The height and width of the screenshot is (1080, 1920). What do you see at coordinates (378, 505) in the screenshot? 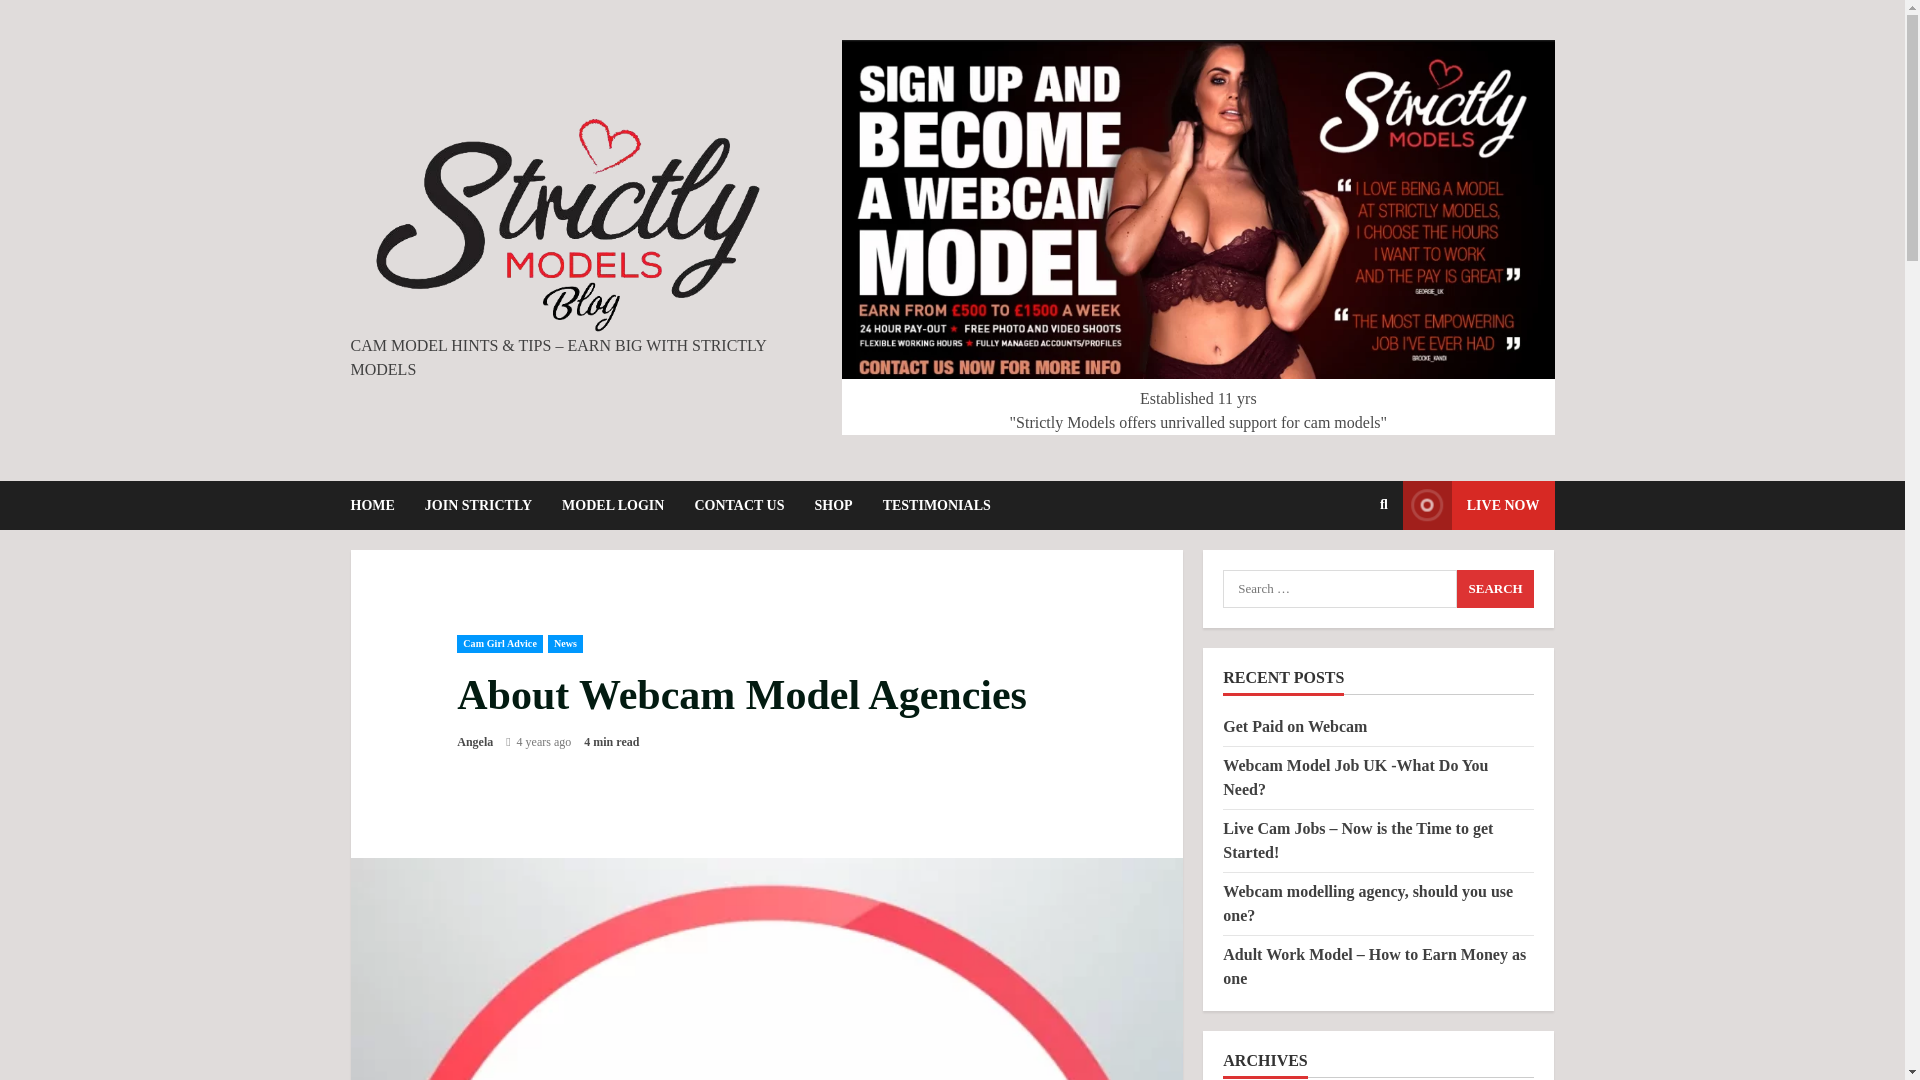
I see `HOME` at bounding box center [378, 505].